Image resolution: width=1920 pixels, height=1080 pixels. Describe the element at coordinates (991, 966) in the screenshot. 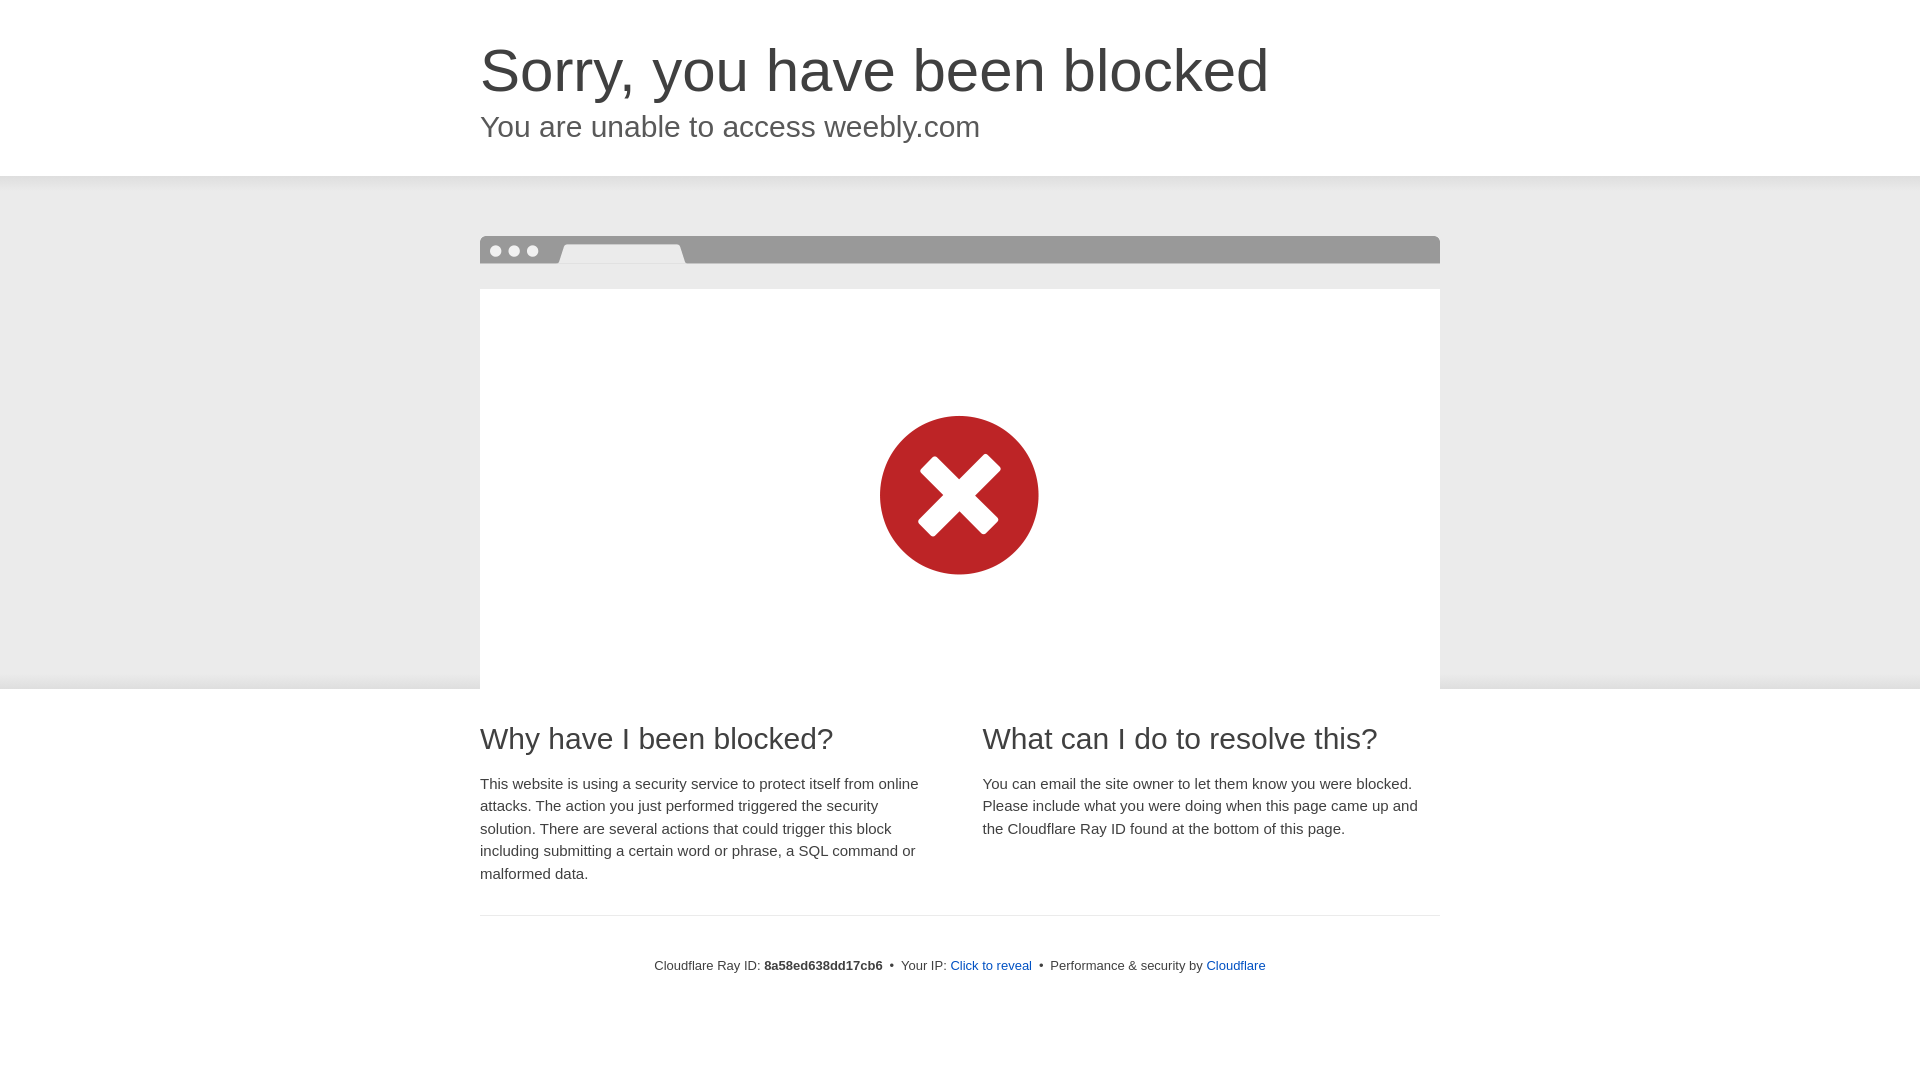

I see `Click to reveal` at that location.